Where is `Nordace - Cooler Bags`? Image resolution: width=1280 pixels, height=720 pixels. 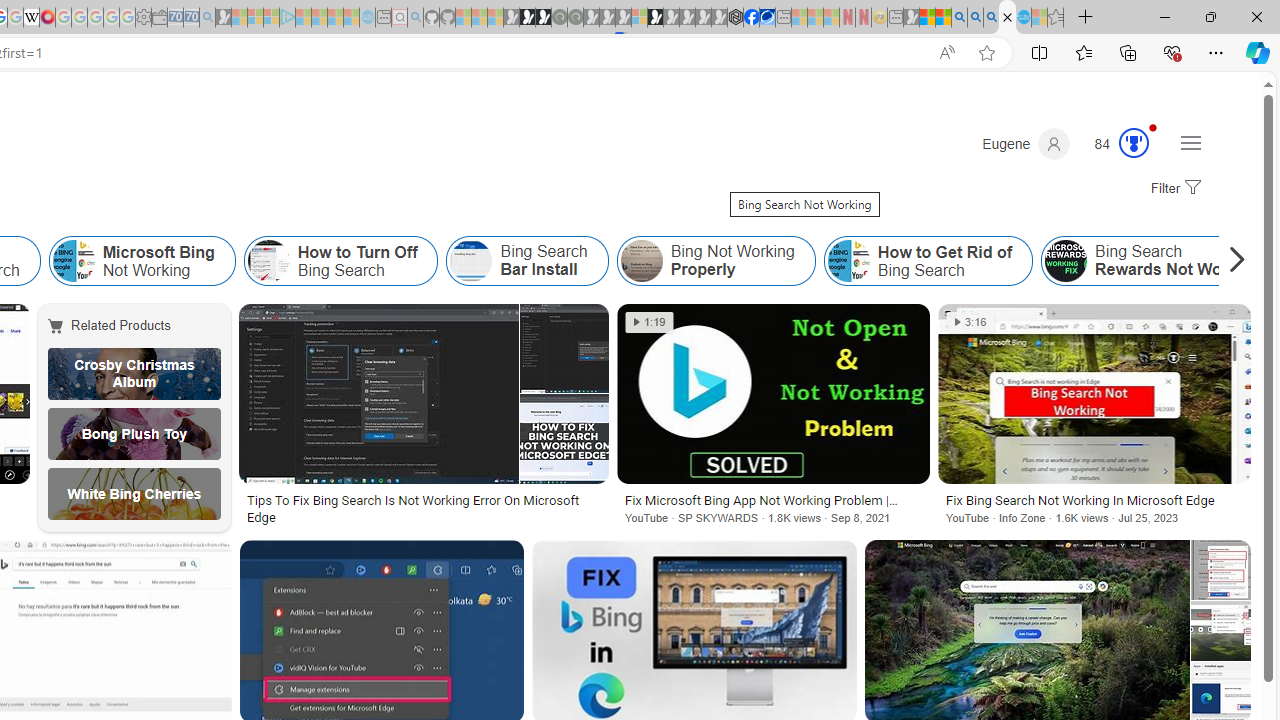
Nordace - Cooler Bags is located at coordinates (736, 18).